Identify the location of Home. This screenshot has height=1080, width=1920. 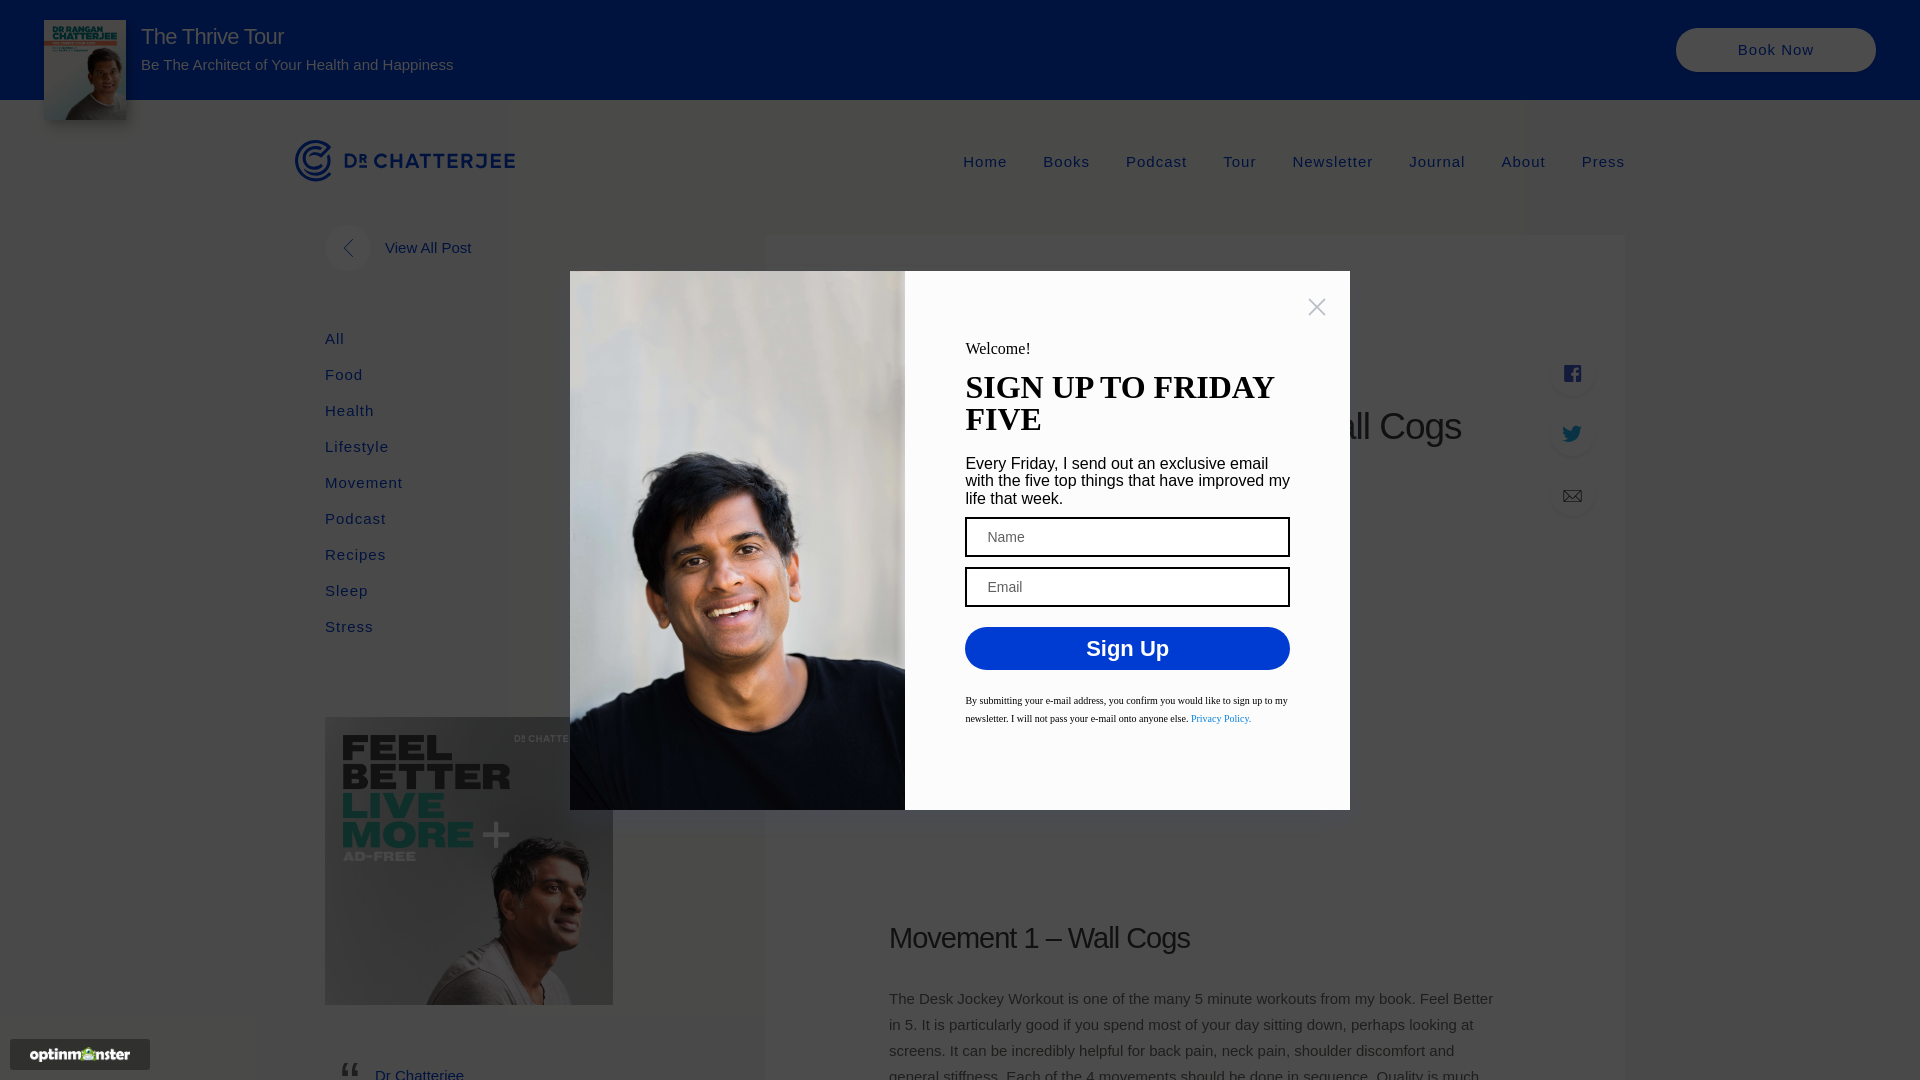
(984, 160).